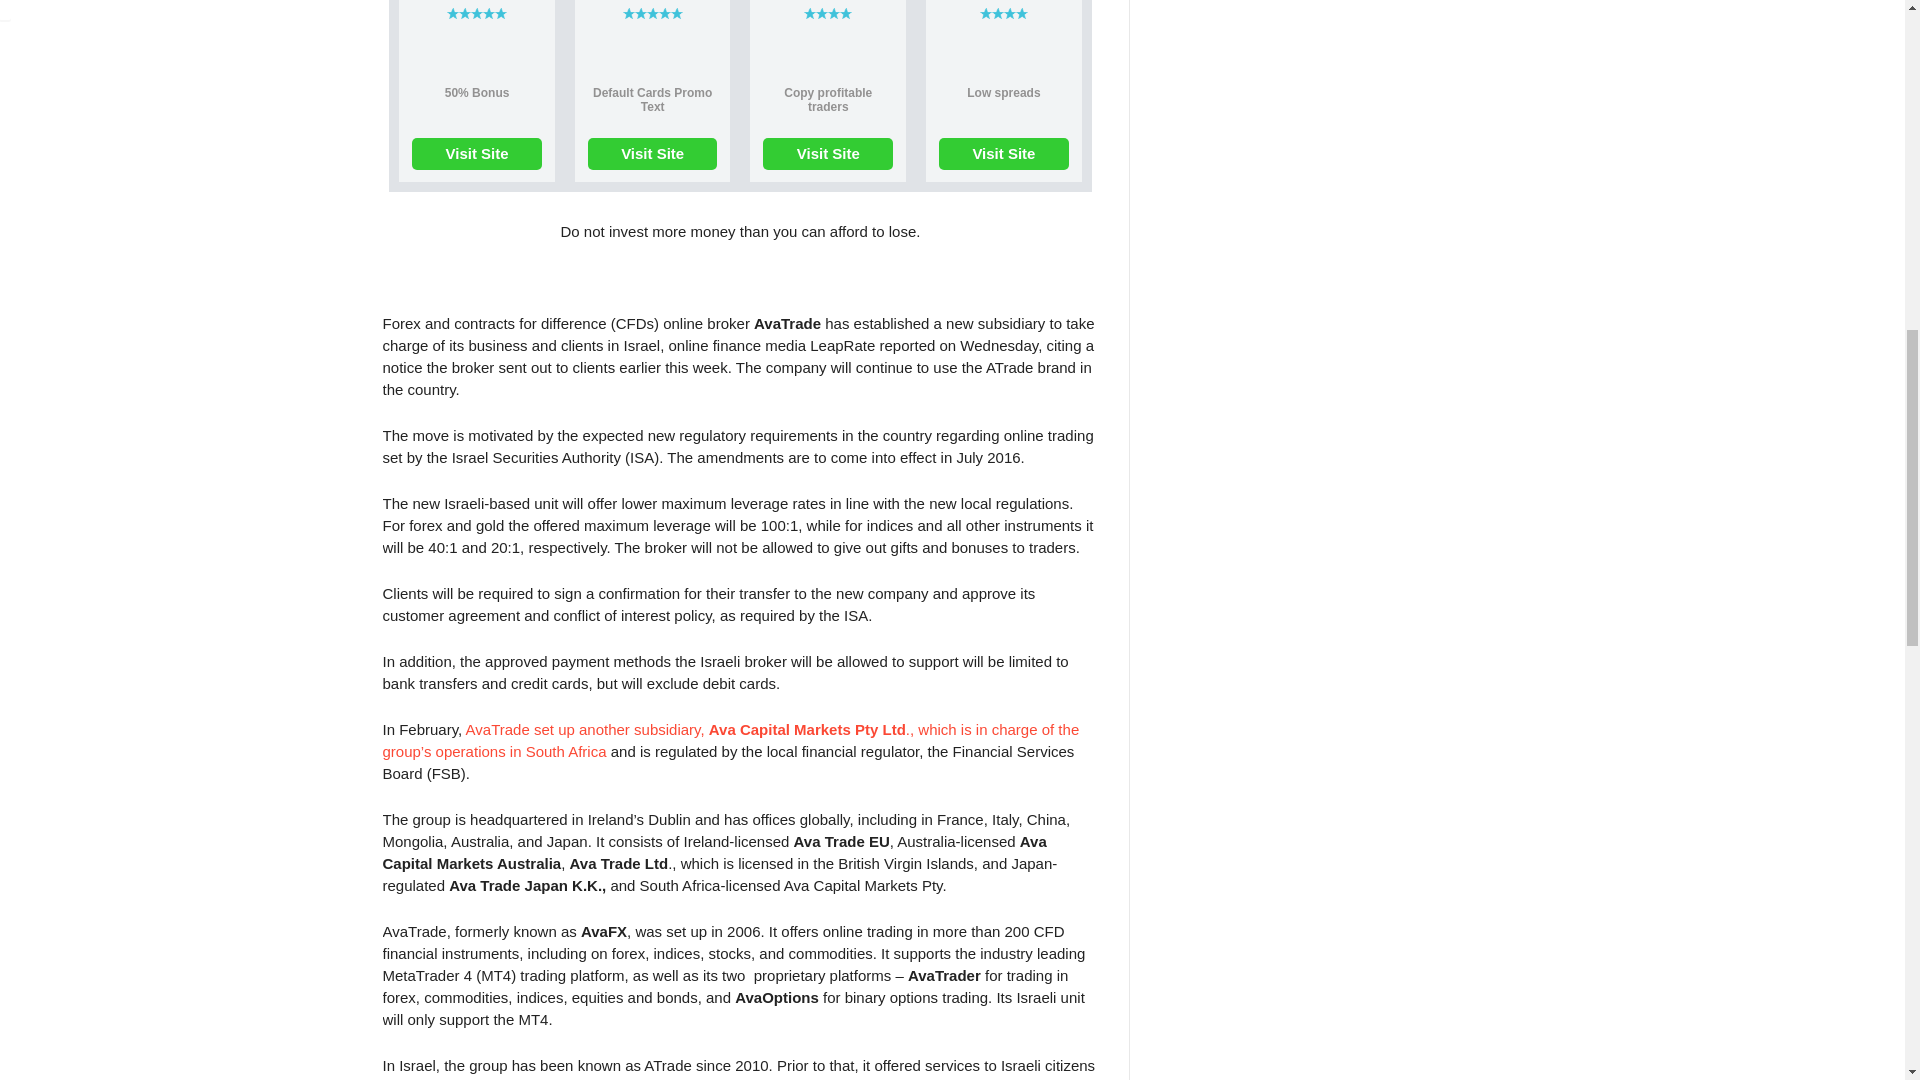 The width and height of the screenshot is (1920, 1080). I want to click on Visit Site, so click(1004, 154).